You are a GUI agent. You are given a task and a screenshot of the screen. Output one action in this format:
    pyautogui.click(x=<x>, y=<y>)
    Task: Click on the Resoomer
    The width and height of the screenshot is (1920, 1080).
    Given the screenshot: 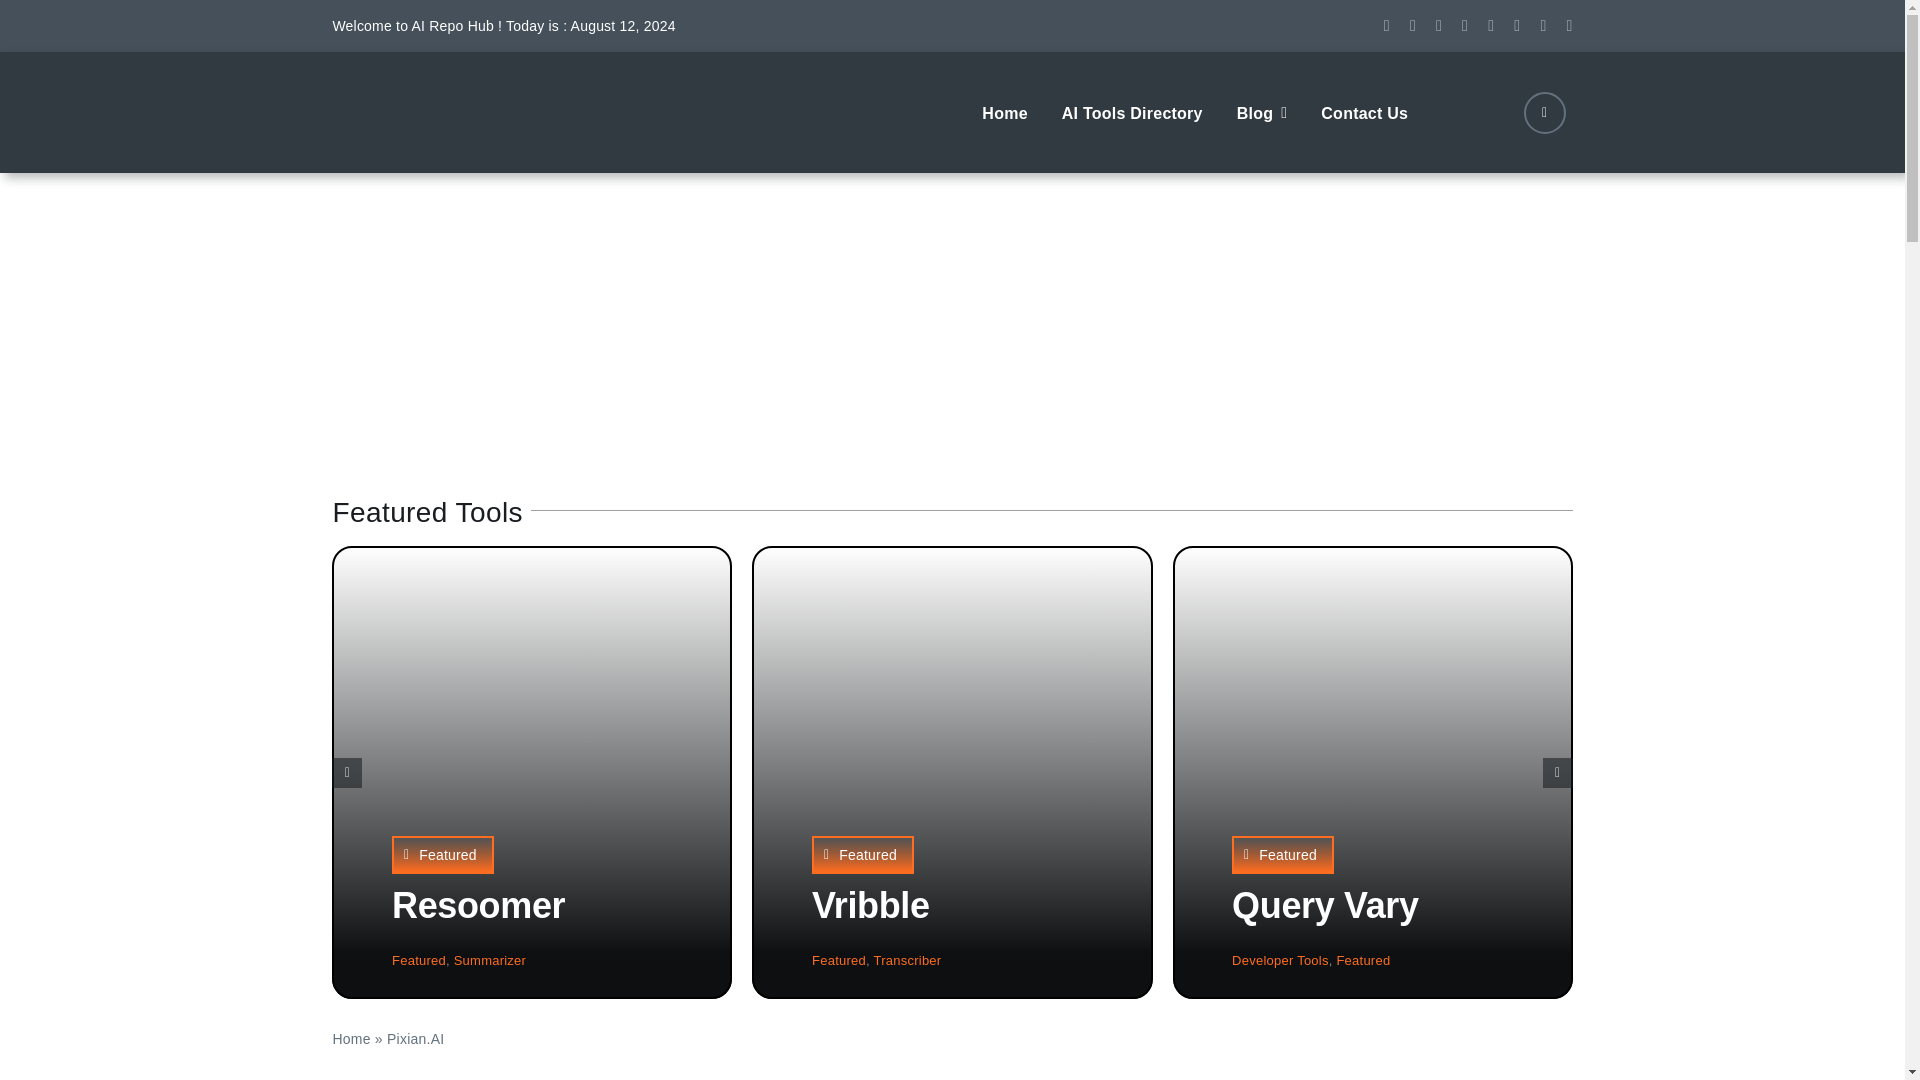 What is the action you would take?
    pyautogui.click(x=478, y=904)
    